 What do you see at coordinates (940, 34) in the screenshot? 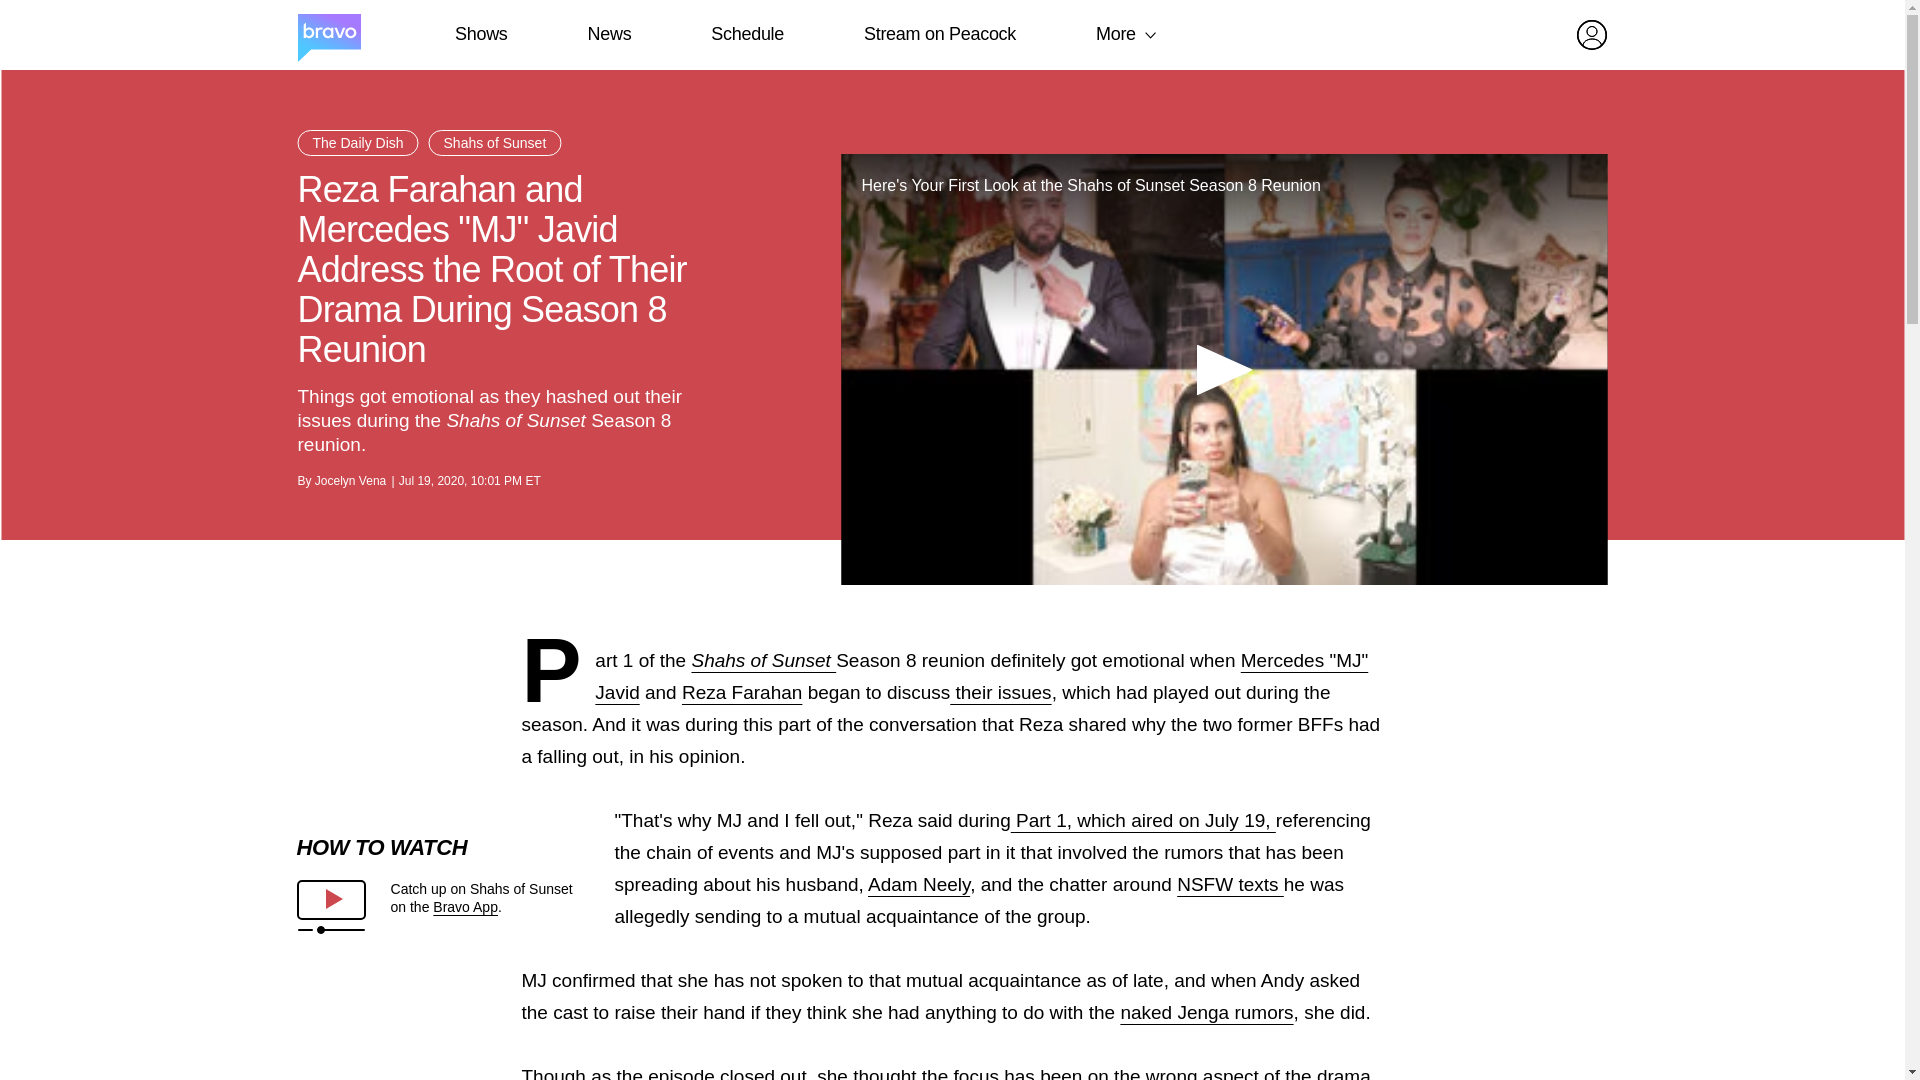
I see `Stream on Peacock` at bounding box center [940, 34].